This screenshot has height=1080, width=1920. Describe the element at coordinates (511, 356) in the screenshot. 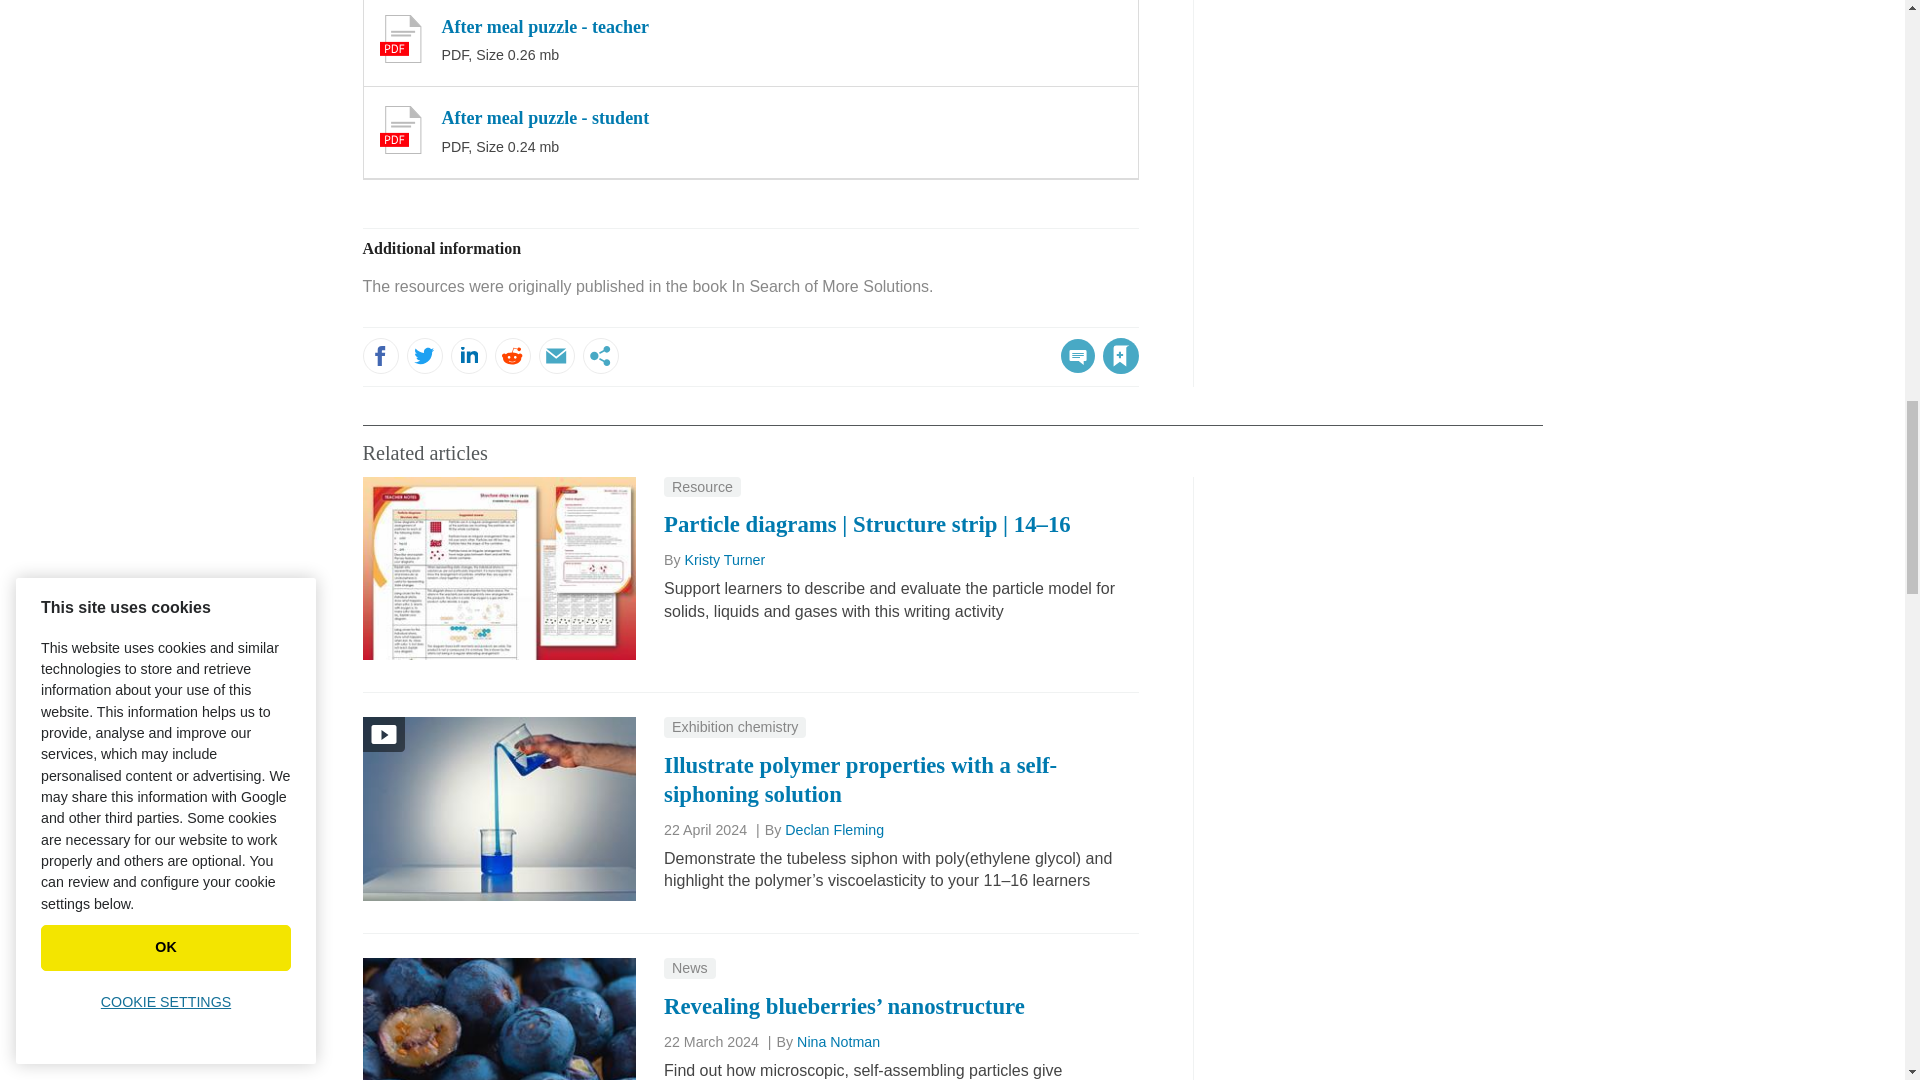

I see `Share this on Reddit` at that location.